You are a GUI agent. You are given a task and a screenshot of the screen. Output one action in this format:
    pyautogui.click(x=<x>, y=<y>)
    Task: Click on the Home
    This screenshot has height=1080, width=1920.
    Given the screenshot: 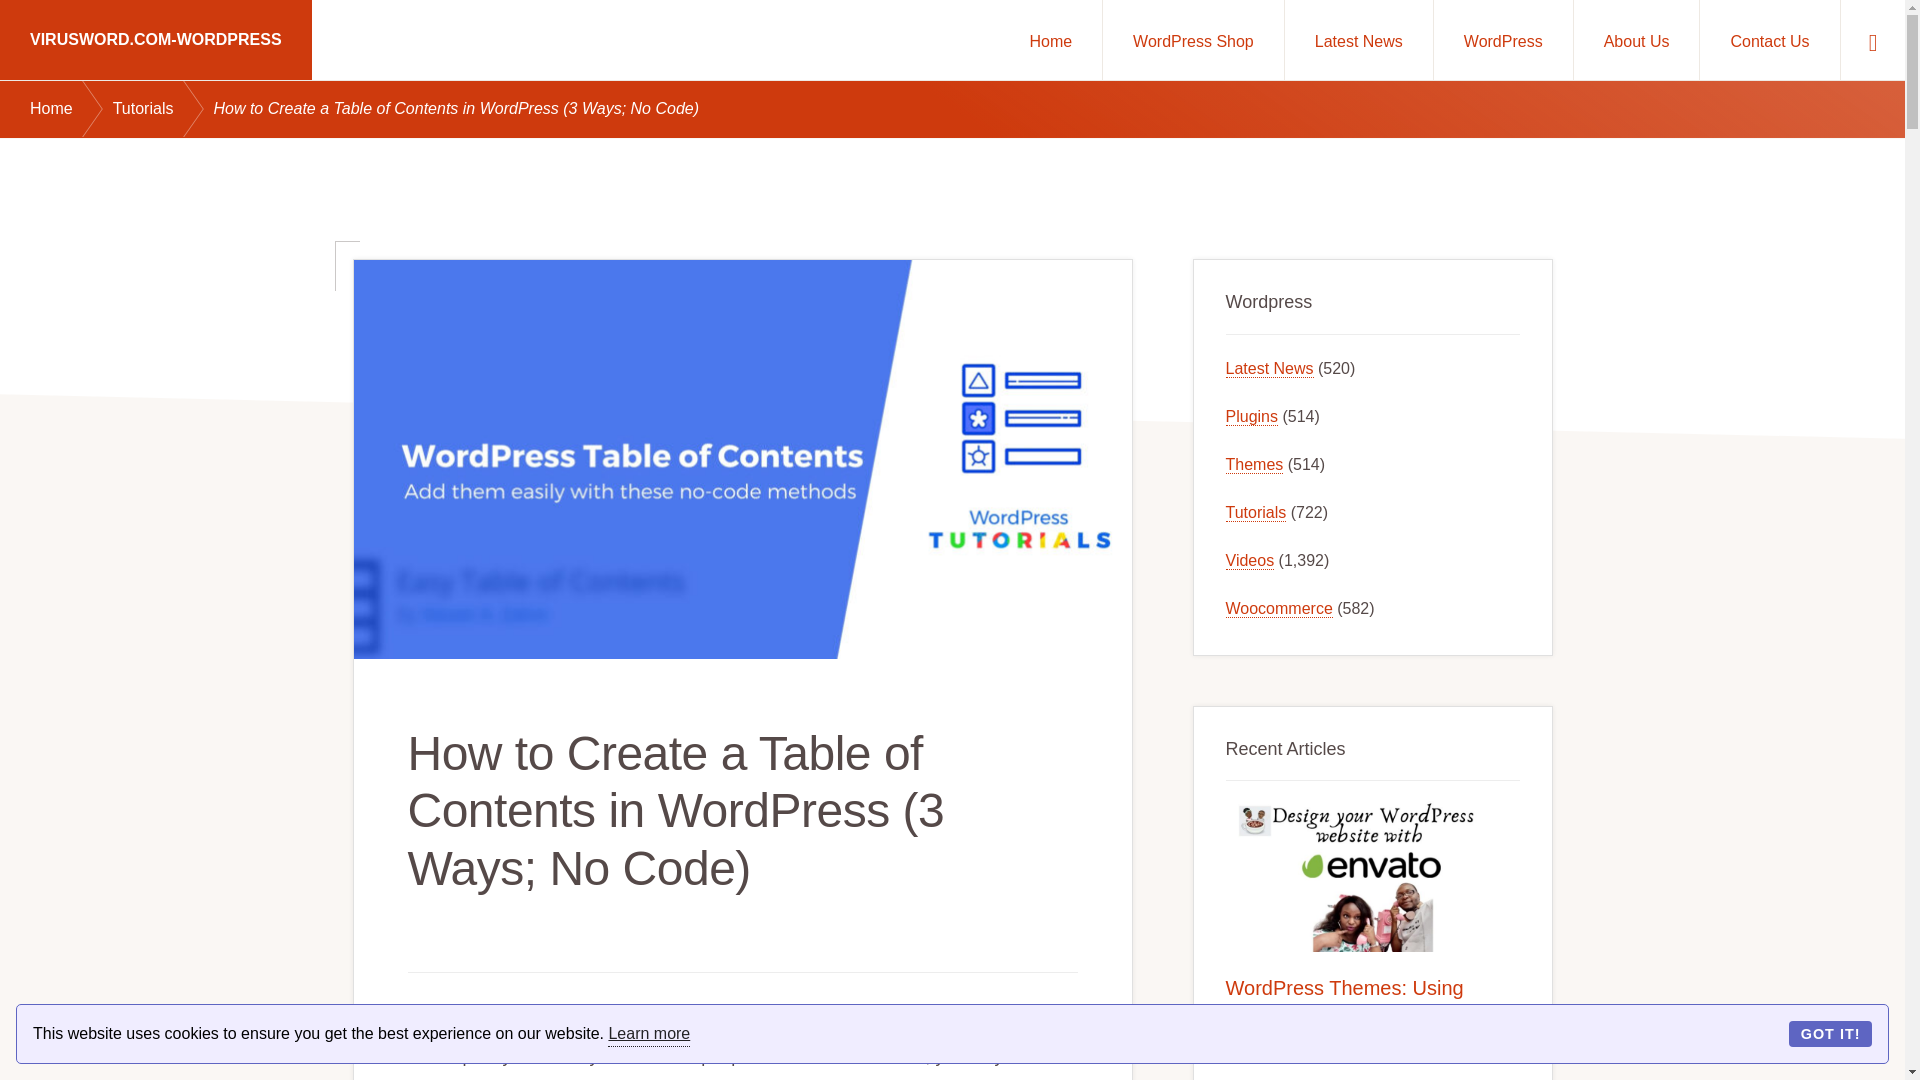 What is the action you would take?
    pyautogui.click(x=72, y=109)
    